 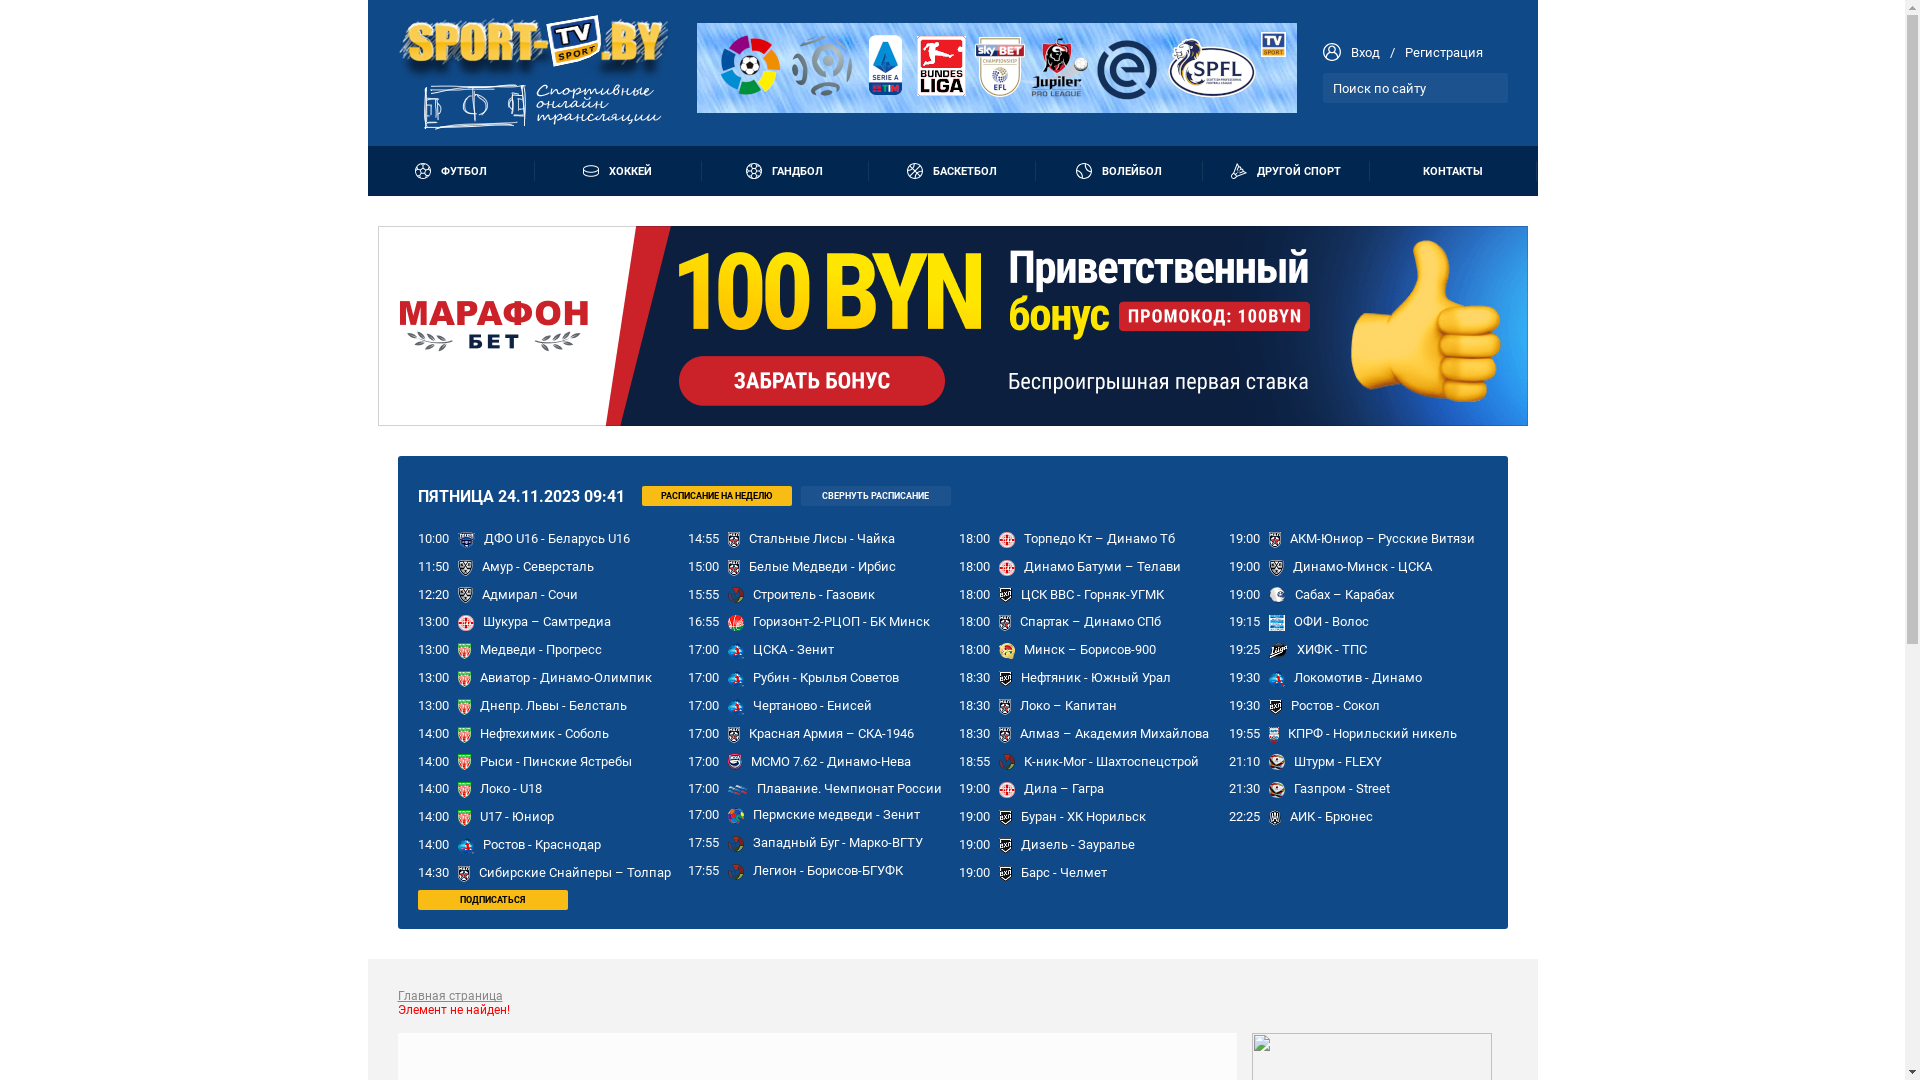 What do you see at coordinates (434, 706) in the screenshot?
I see `13:00` at bounding box center [434, 706].